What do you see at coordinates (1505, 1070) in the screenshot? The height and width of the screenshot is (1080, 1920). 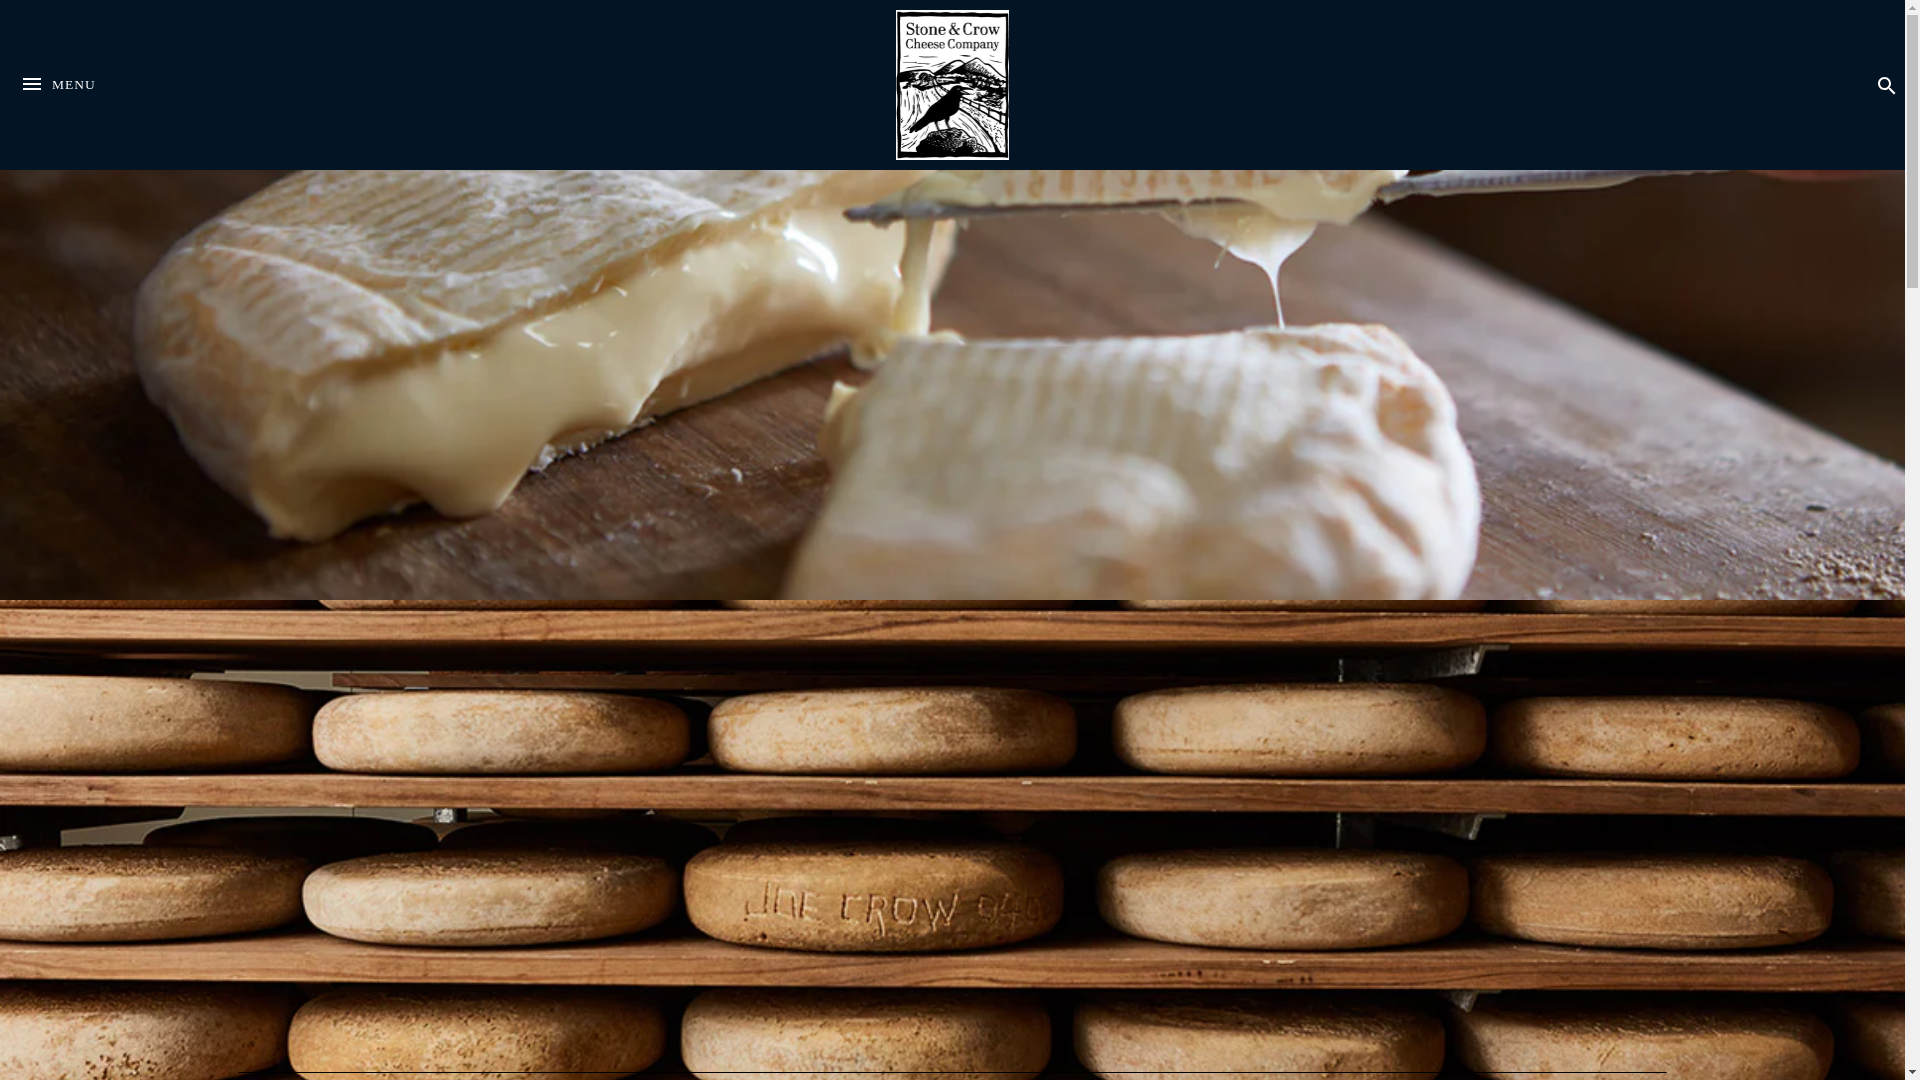 I see `SEARCH` at bounding box center [1505, 1070].